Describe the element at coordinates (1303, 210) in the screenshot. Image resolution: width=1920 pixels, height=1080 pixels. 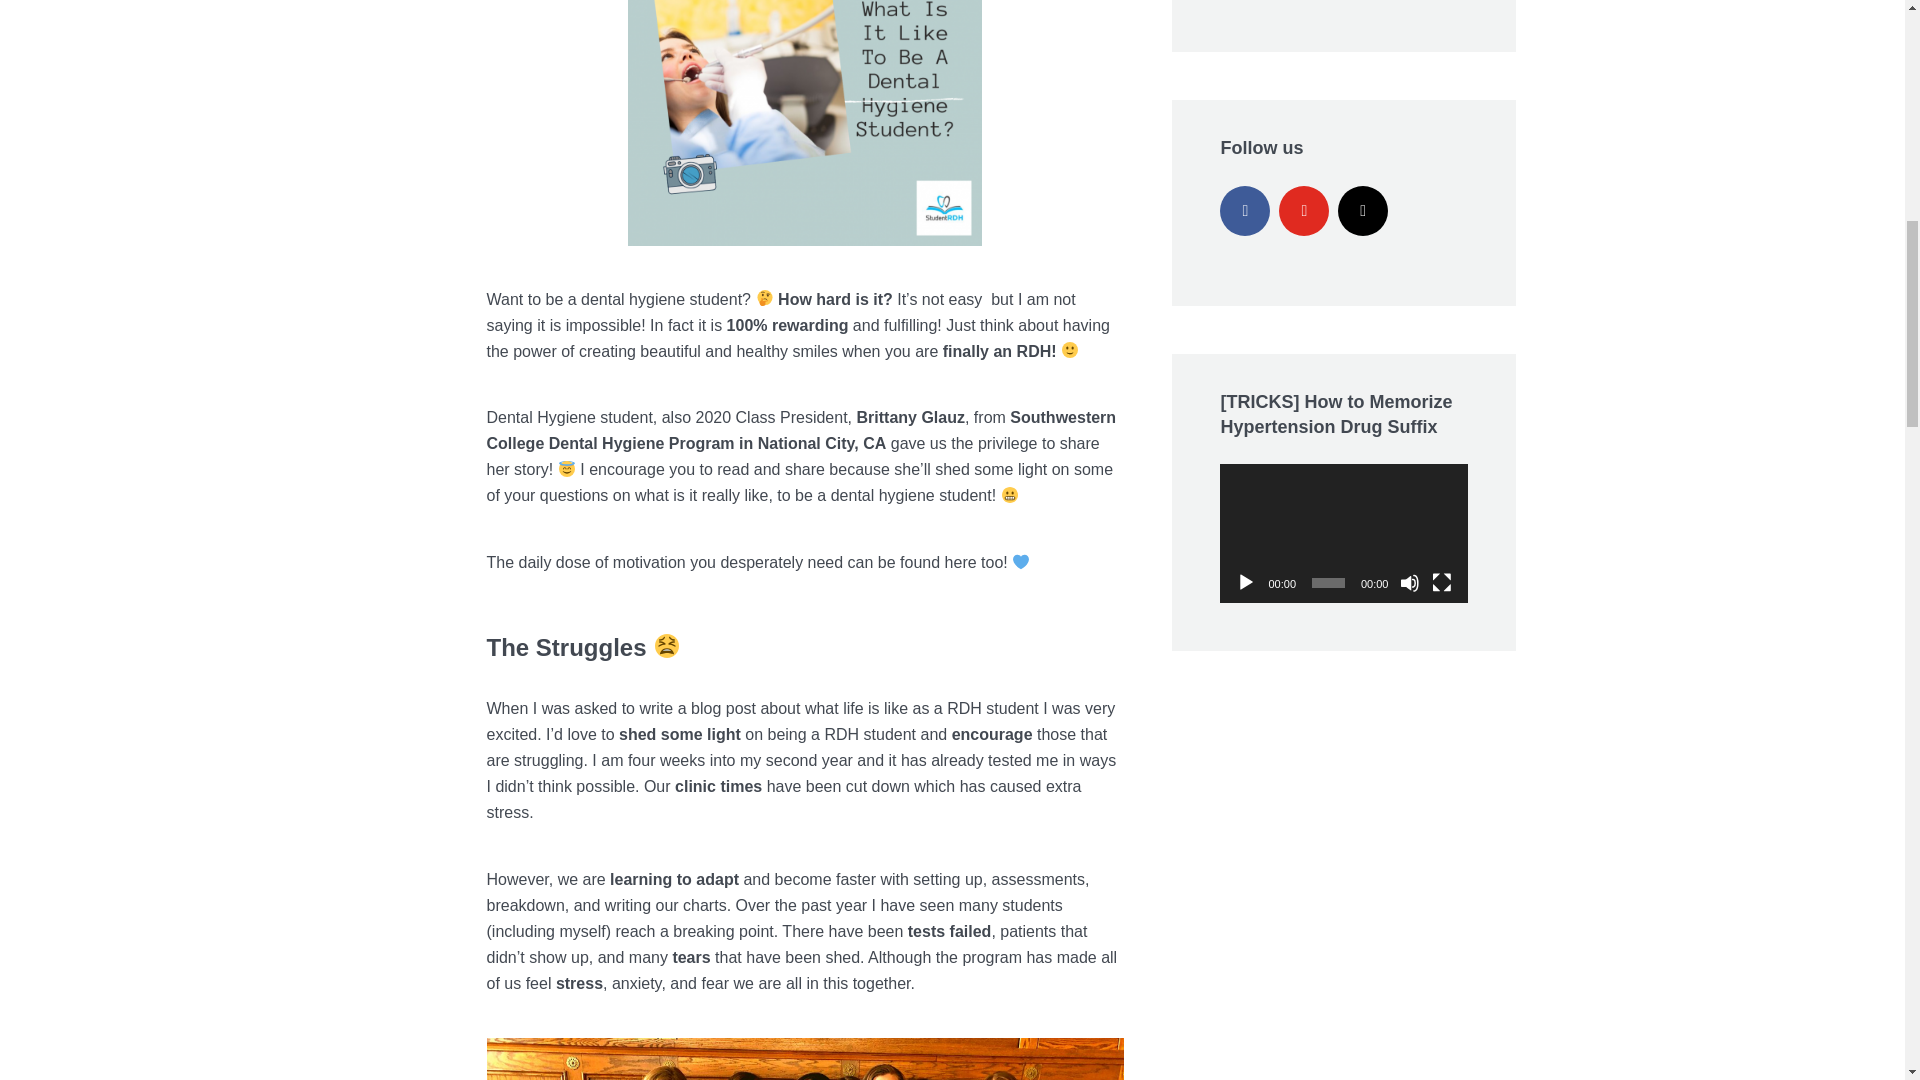
I see `YouTube` at that location.